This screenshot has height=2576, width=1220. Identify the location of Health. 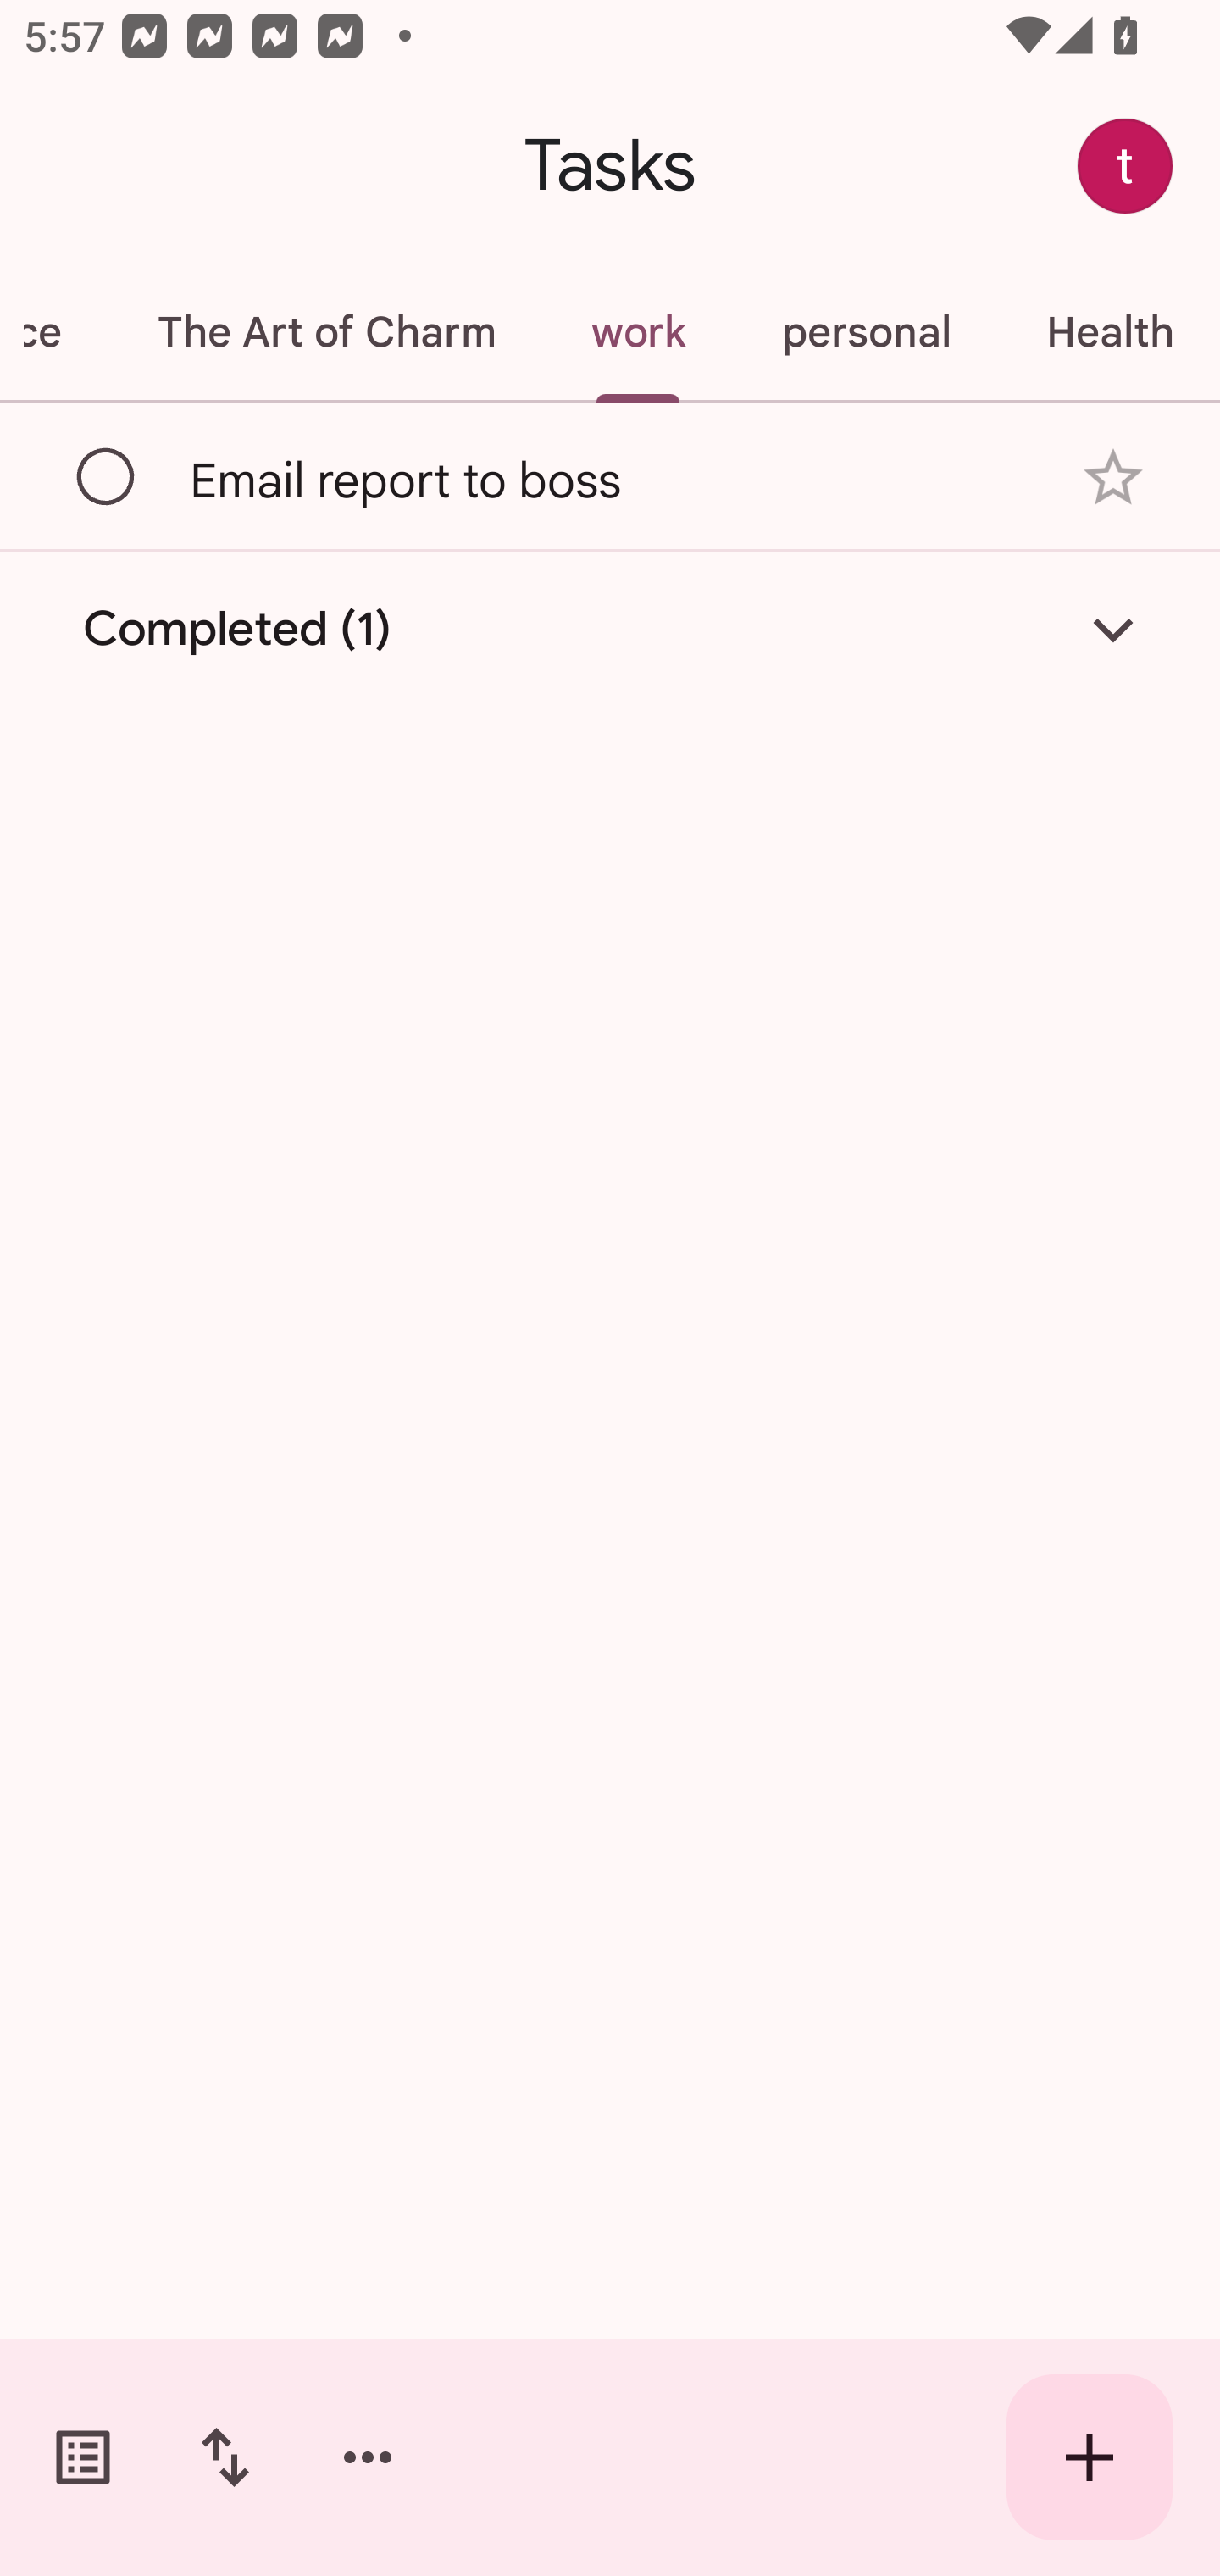
(1108, 332).